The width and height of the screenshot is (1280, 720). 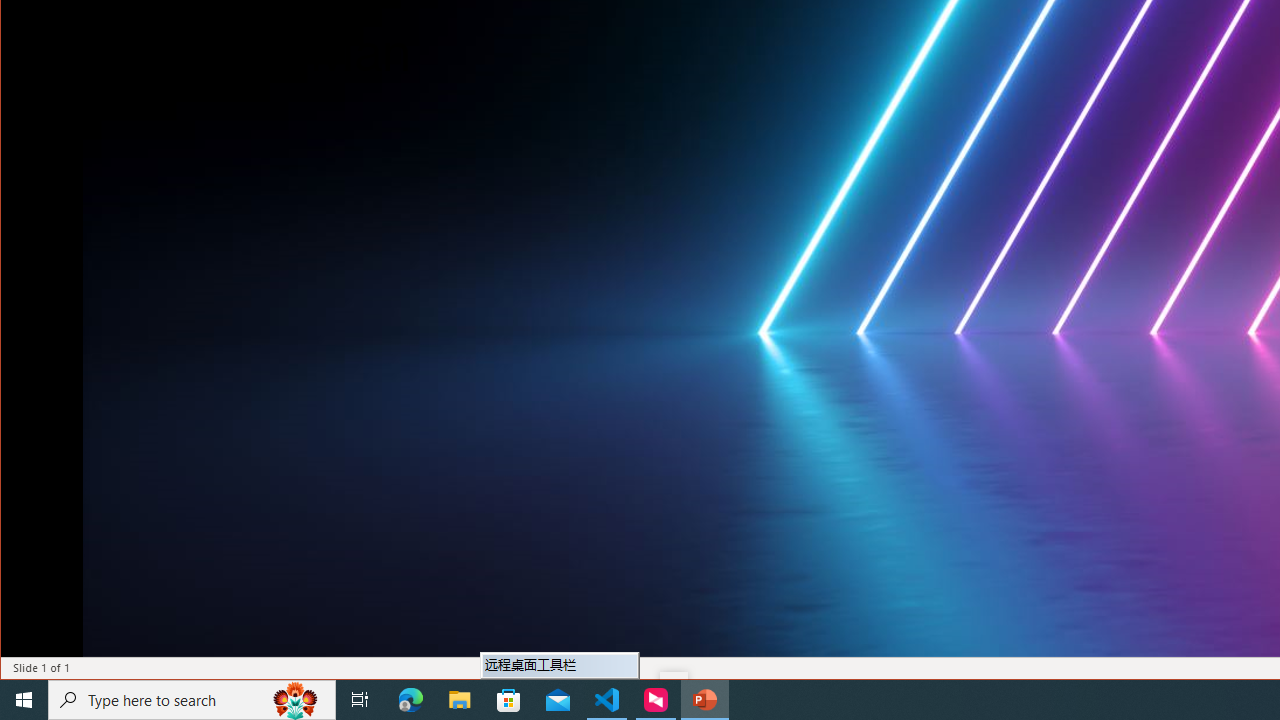 I want to click on File Explorer, so click(x=460, y=700).